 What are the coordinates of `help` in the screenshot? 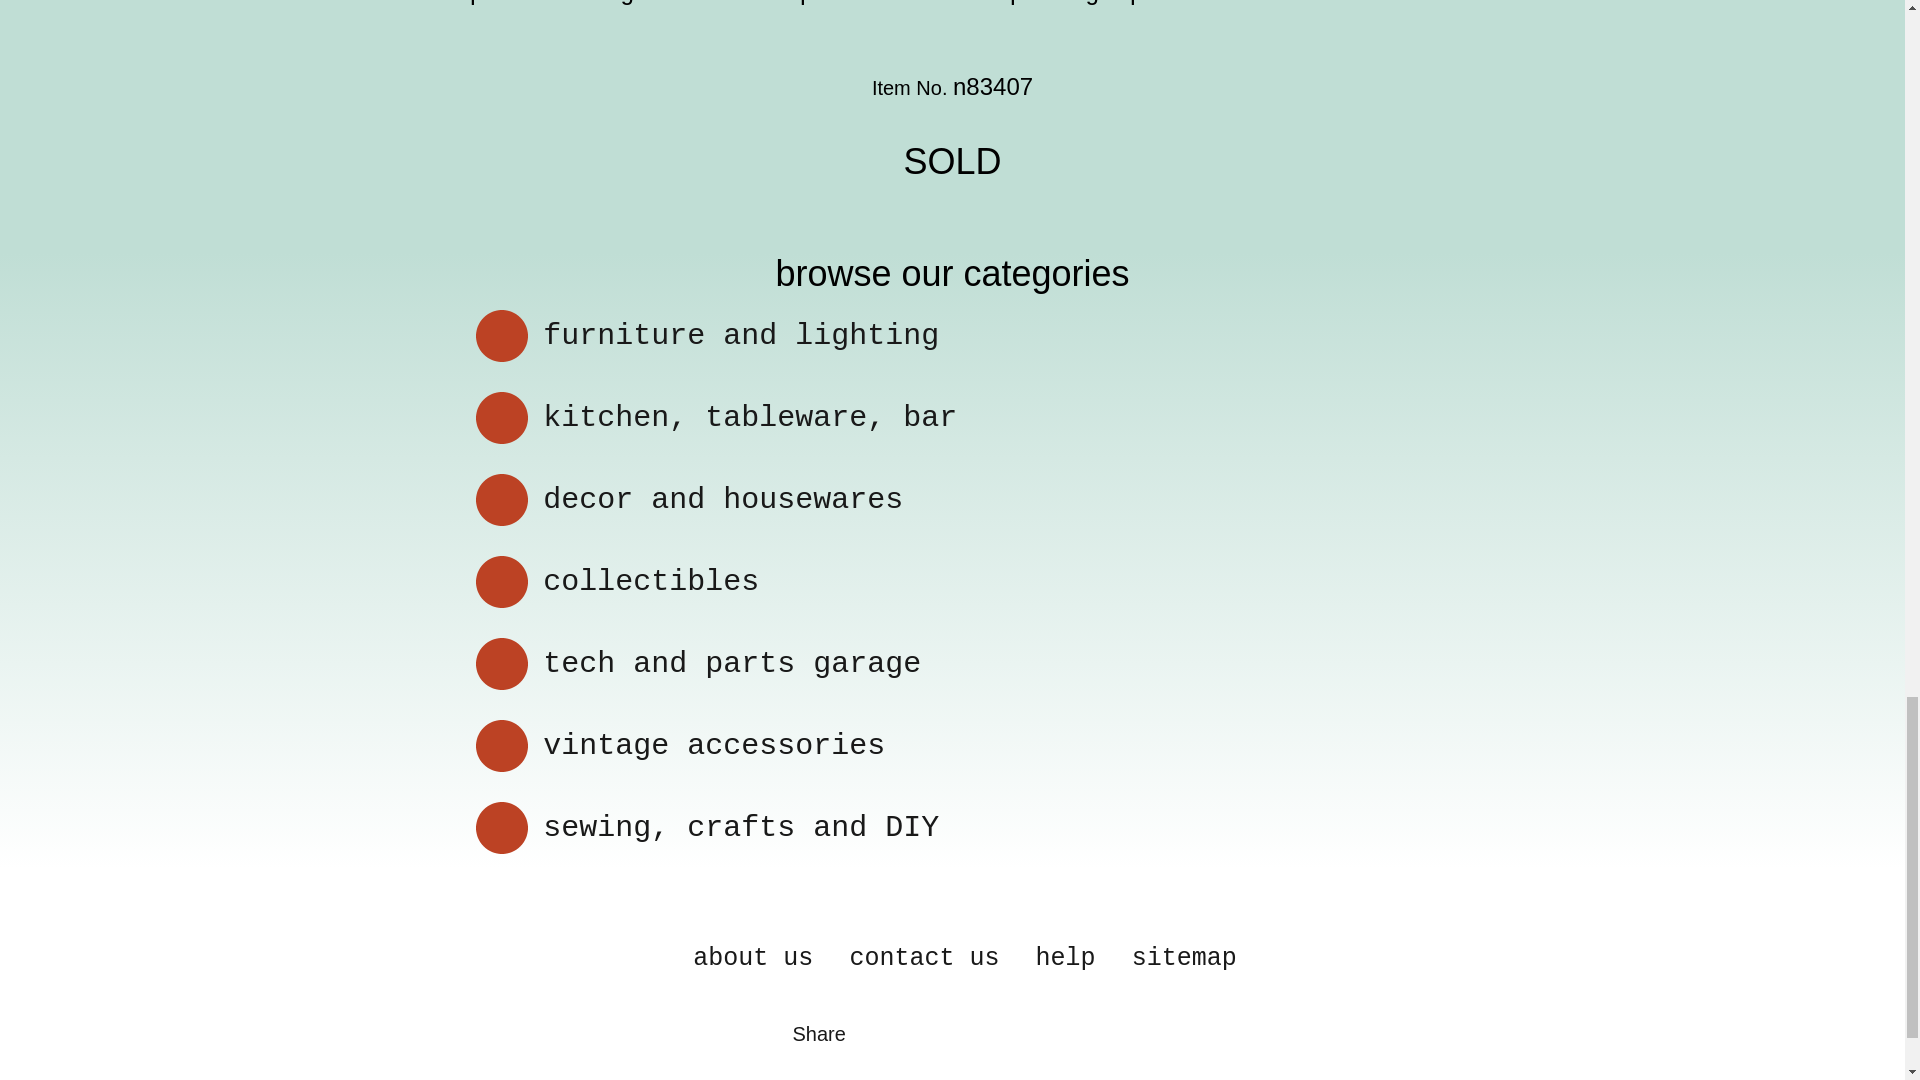 It's located at (1066, 958).